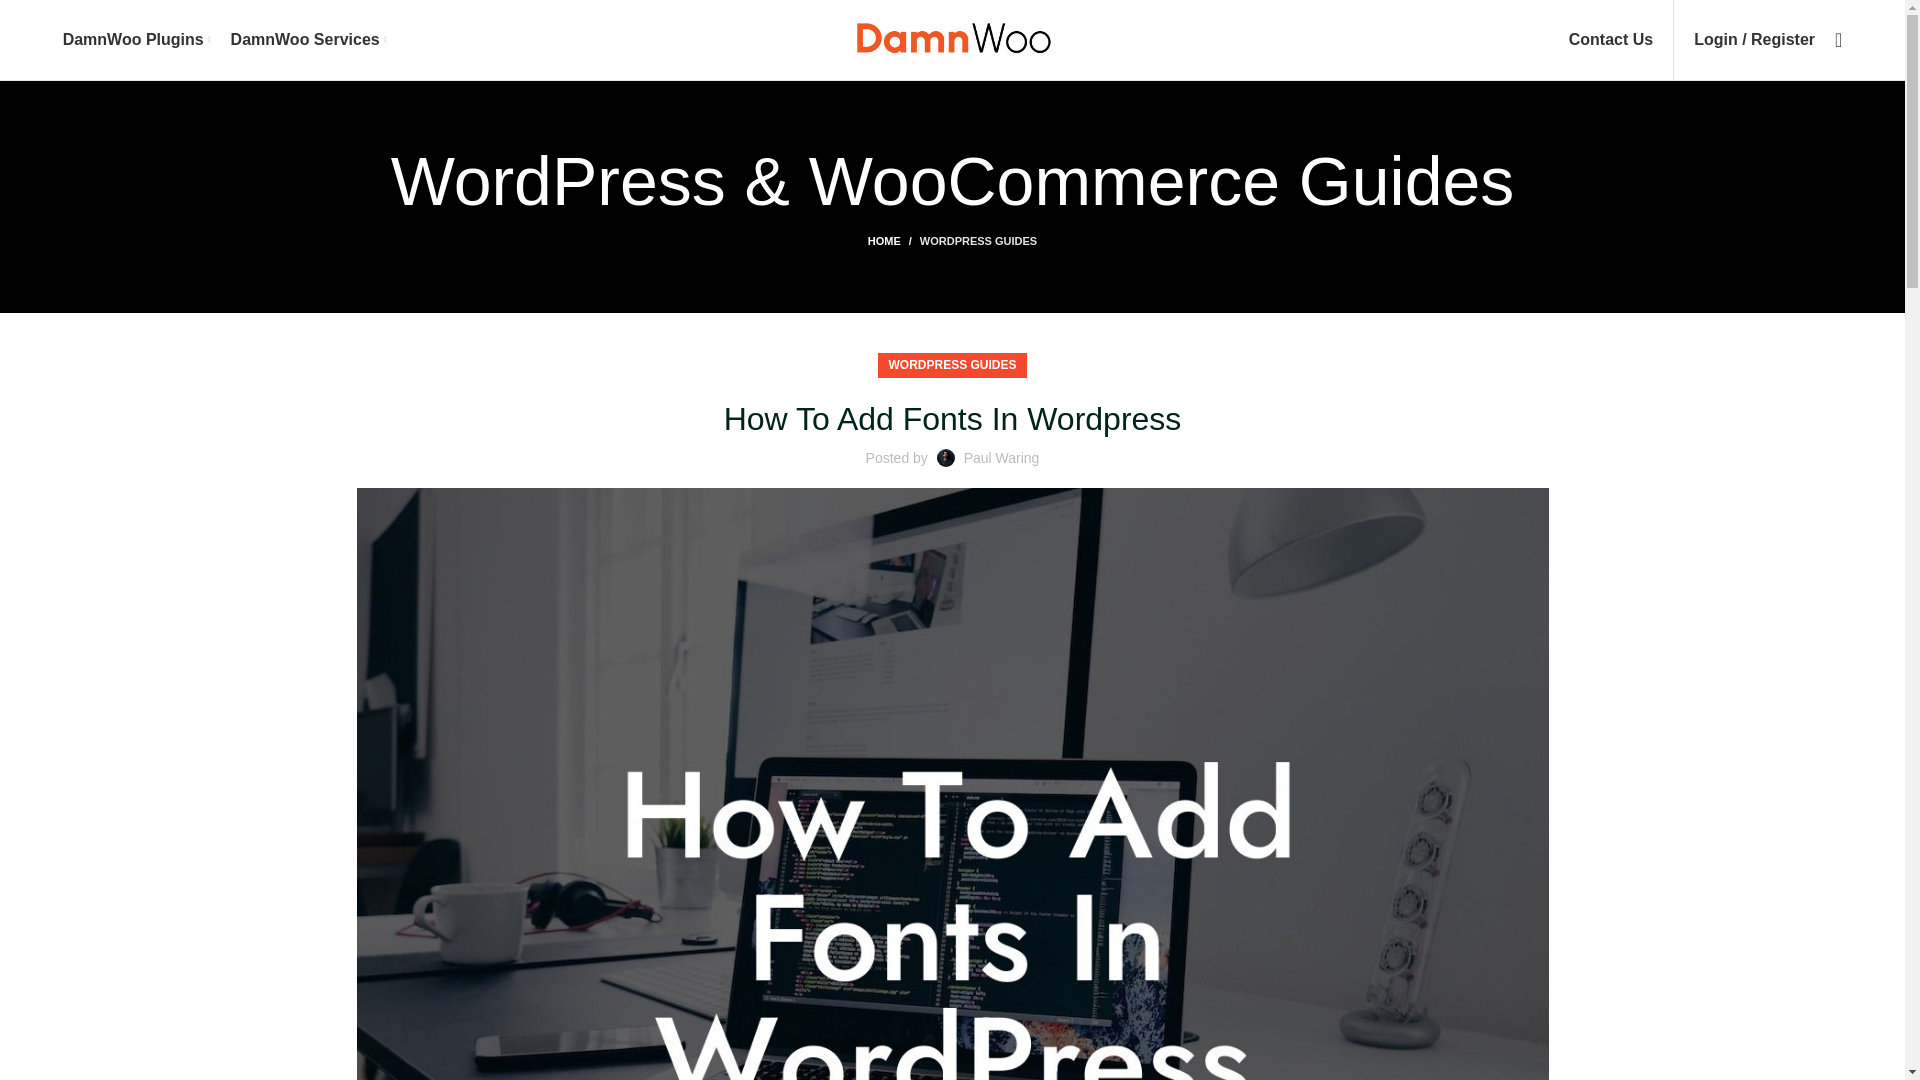 This screenshot has height=1080, width=1920. Describe the element at coordinates (951, 366) in the screenshot. I see `WORDPRESS GUIDES` at that location.